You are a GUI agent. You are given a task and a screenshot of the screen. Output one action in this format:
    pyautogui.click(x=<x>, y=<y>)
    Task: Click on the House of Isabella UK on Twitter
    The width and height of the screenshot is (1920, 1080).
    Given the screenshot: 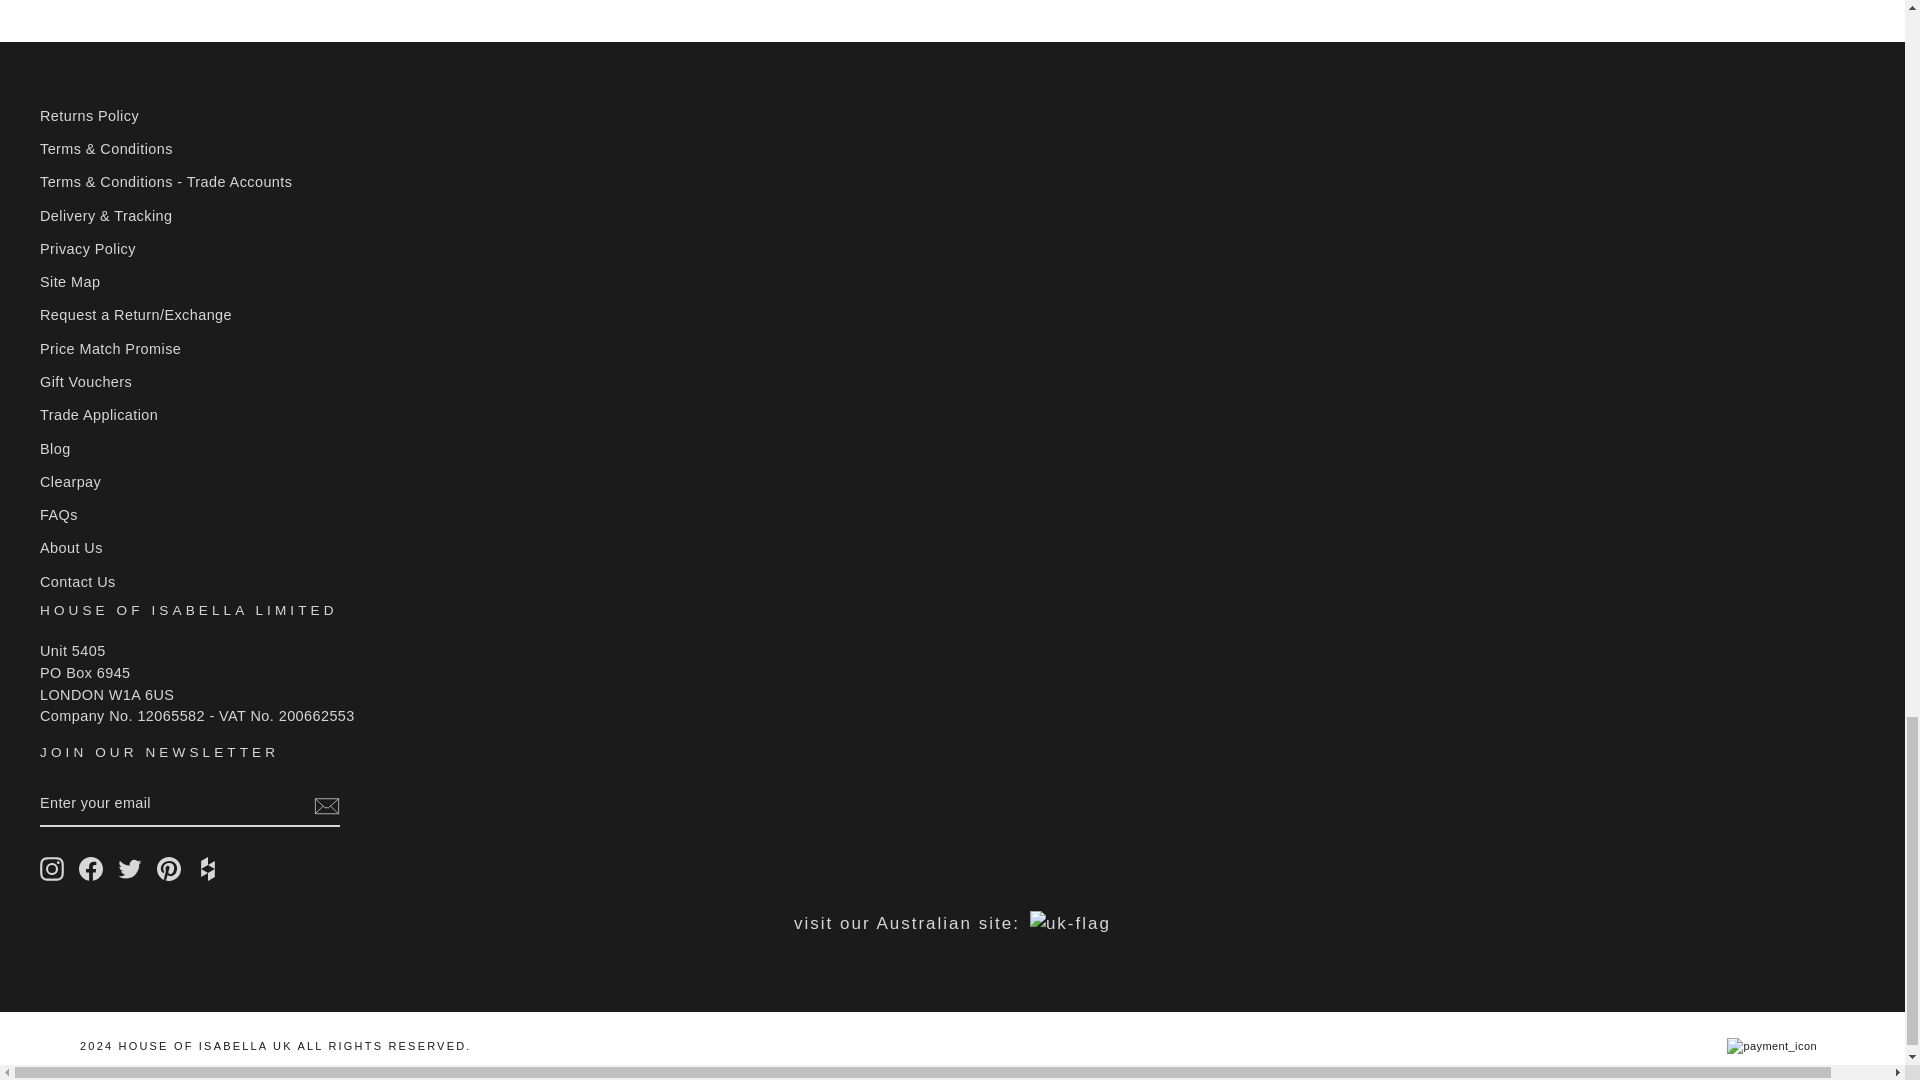 What is the action you would take?
    pyautogui.click(x=130, y=869)
    